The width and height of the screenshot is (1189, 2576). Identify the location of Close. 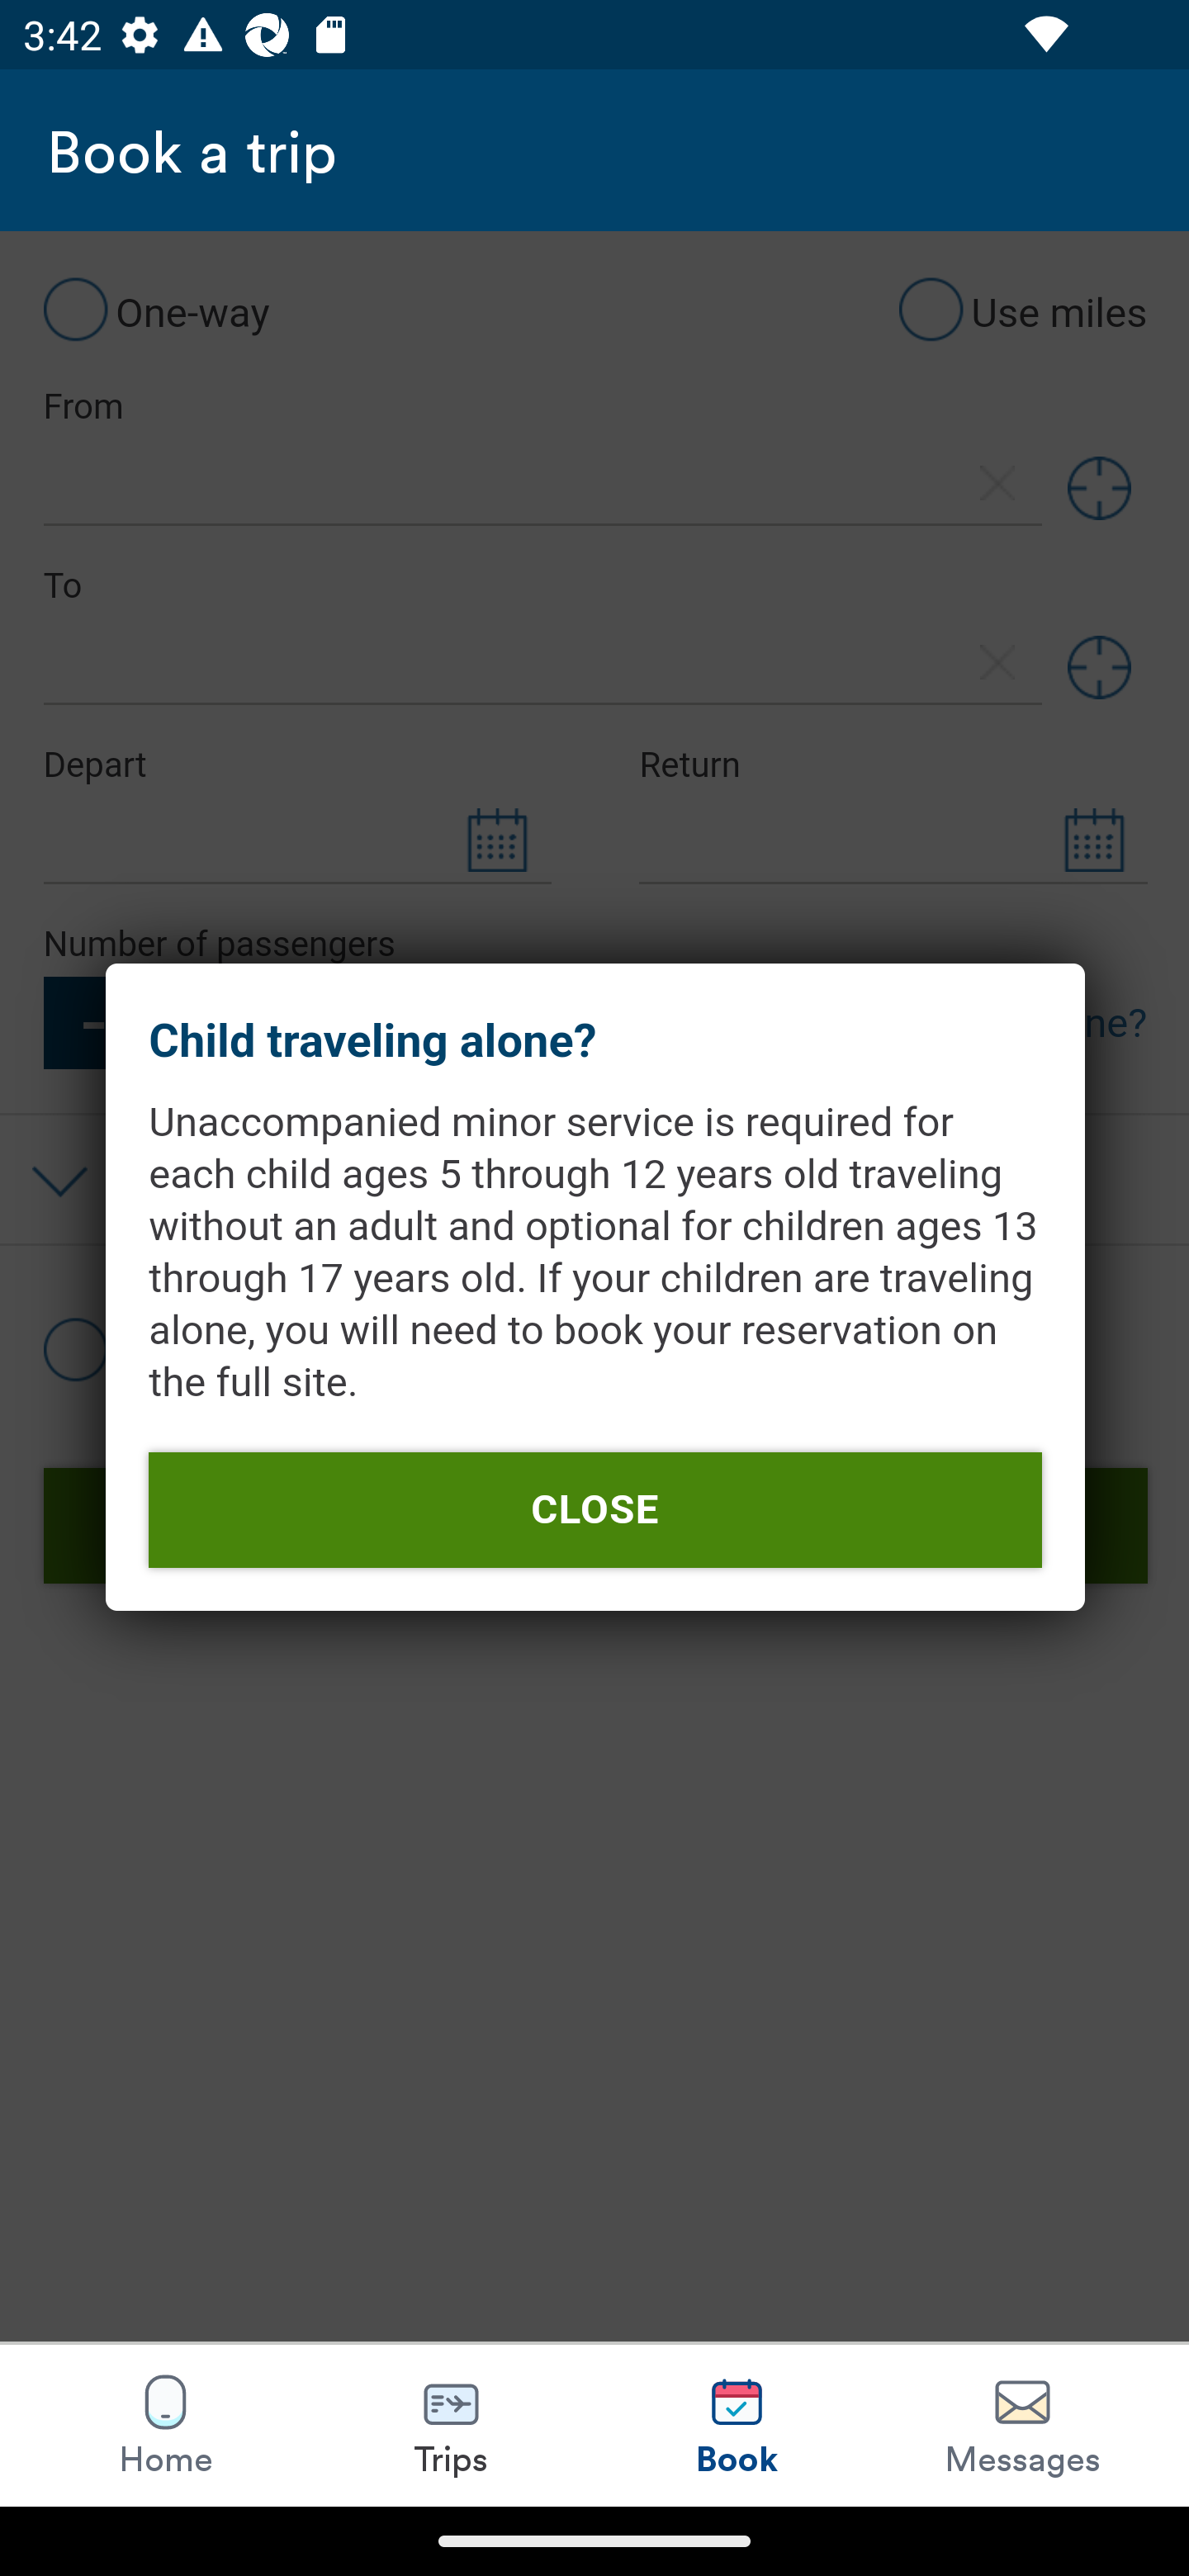
(594, 1509).